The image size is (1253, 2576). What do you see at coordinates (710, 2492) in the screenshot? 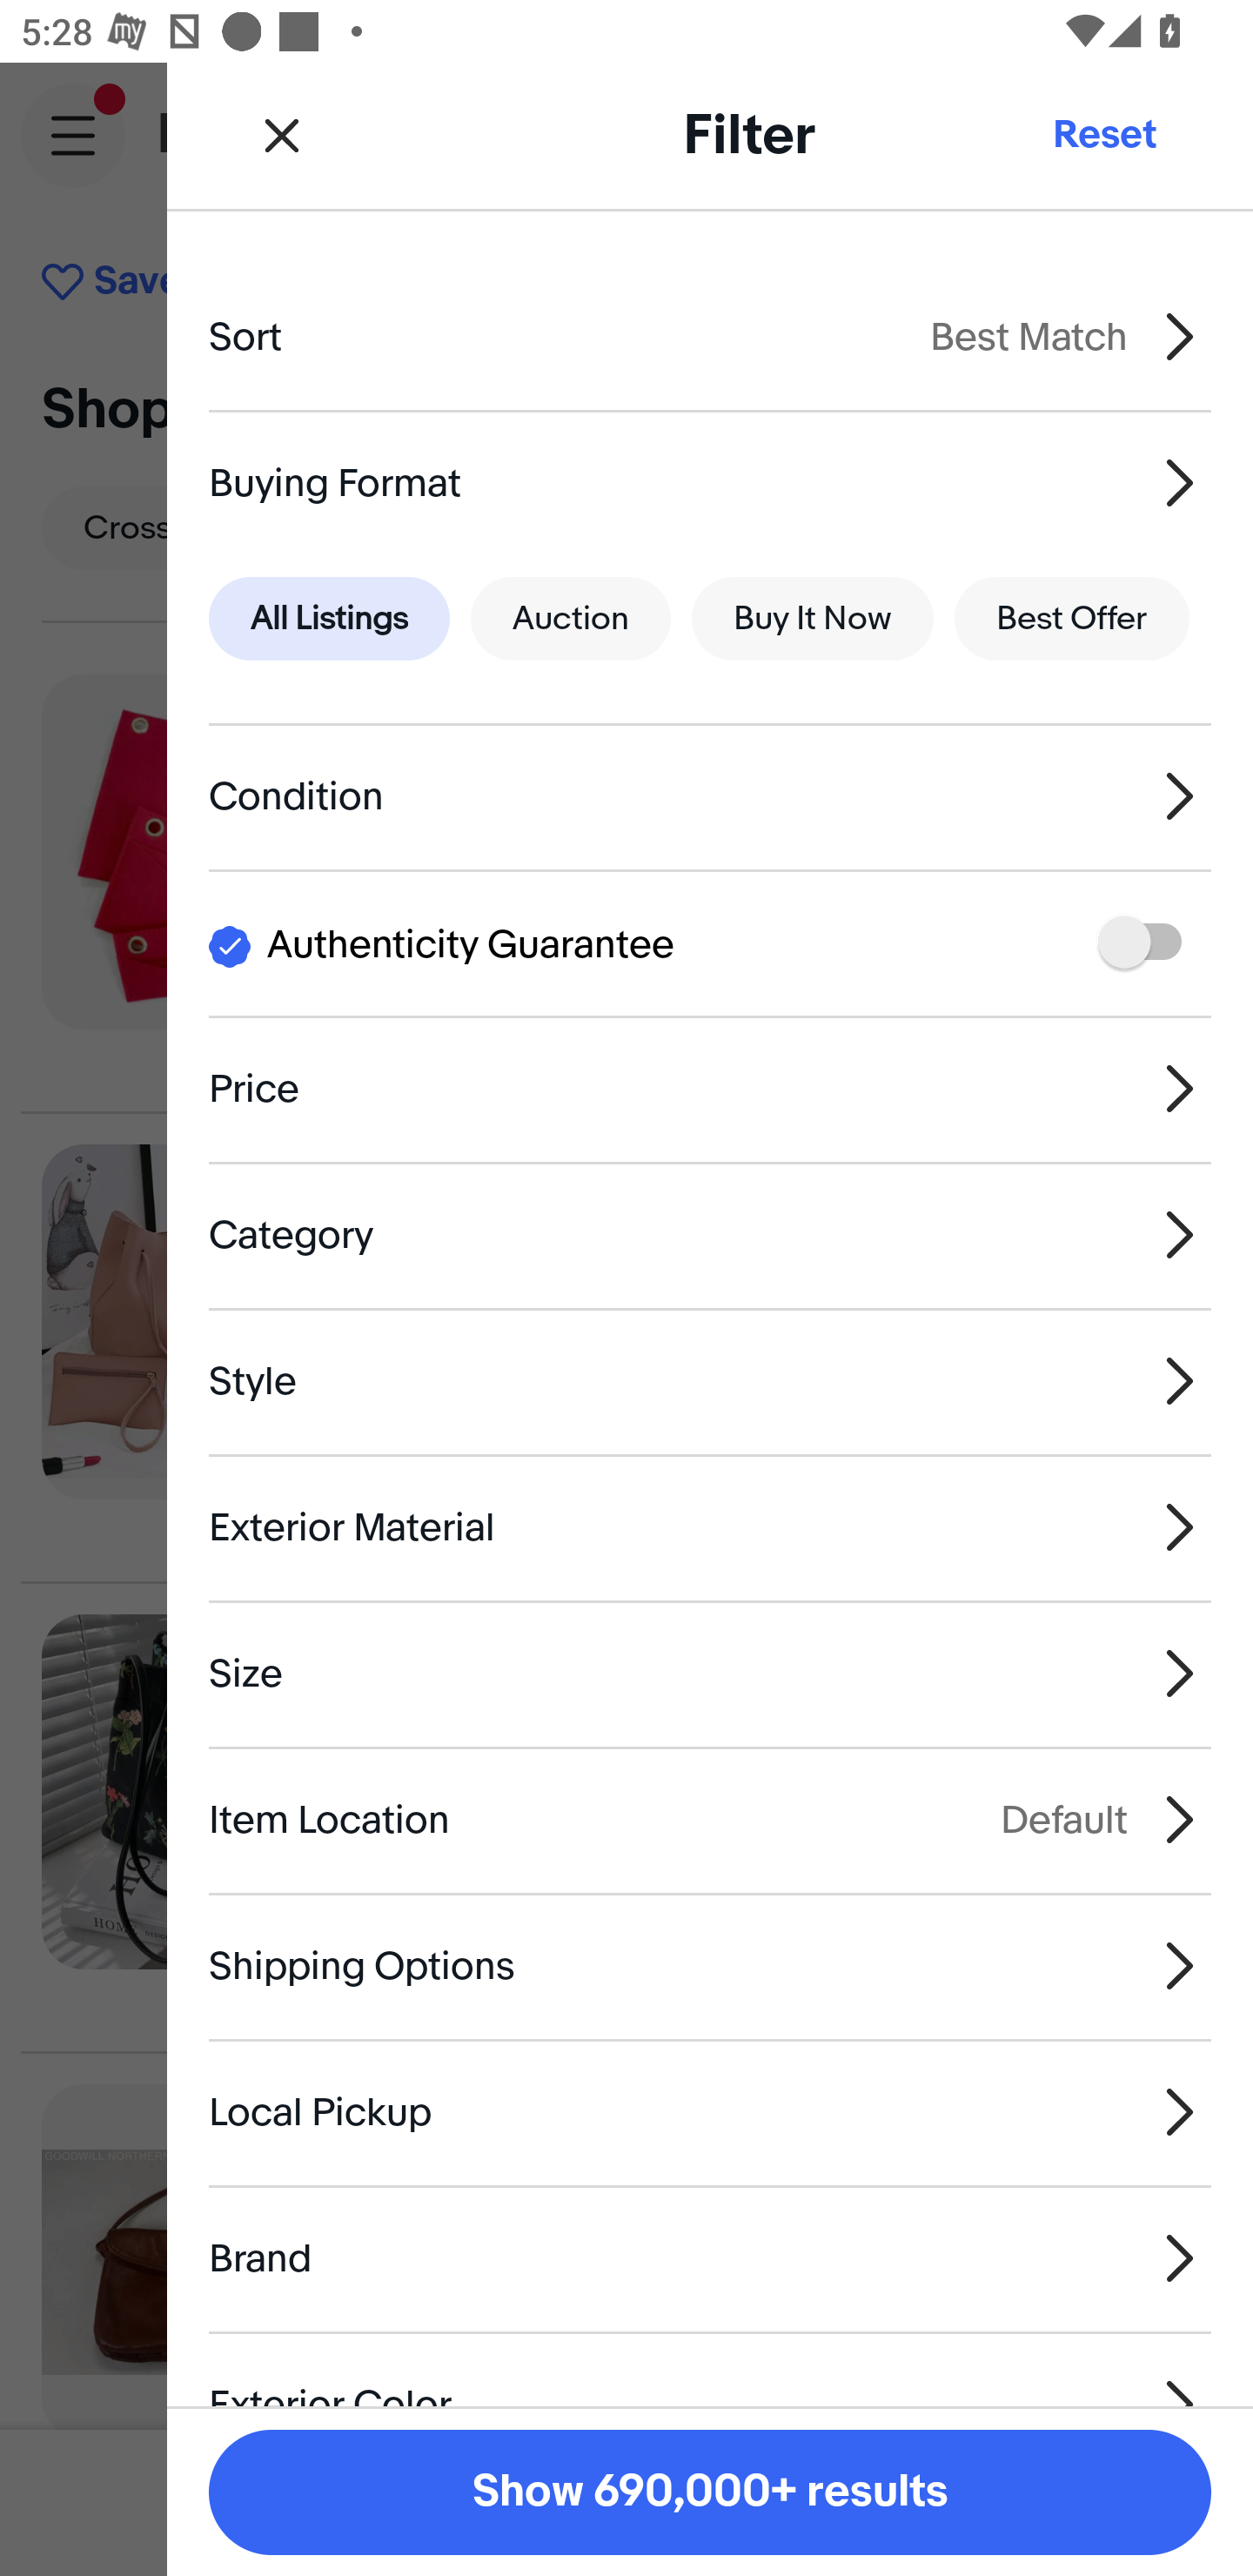
I see `Show 690,000+ results` at bounding box center [710, 2492].